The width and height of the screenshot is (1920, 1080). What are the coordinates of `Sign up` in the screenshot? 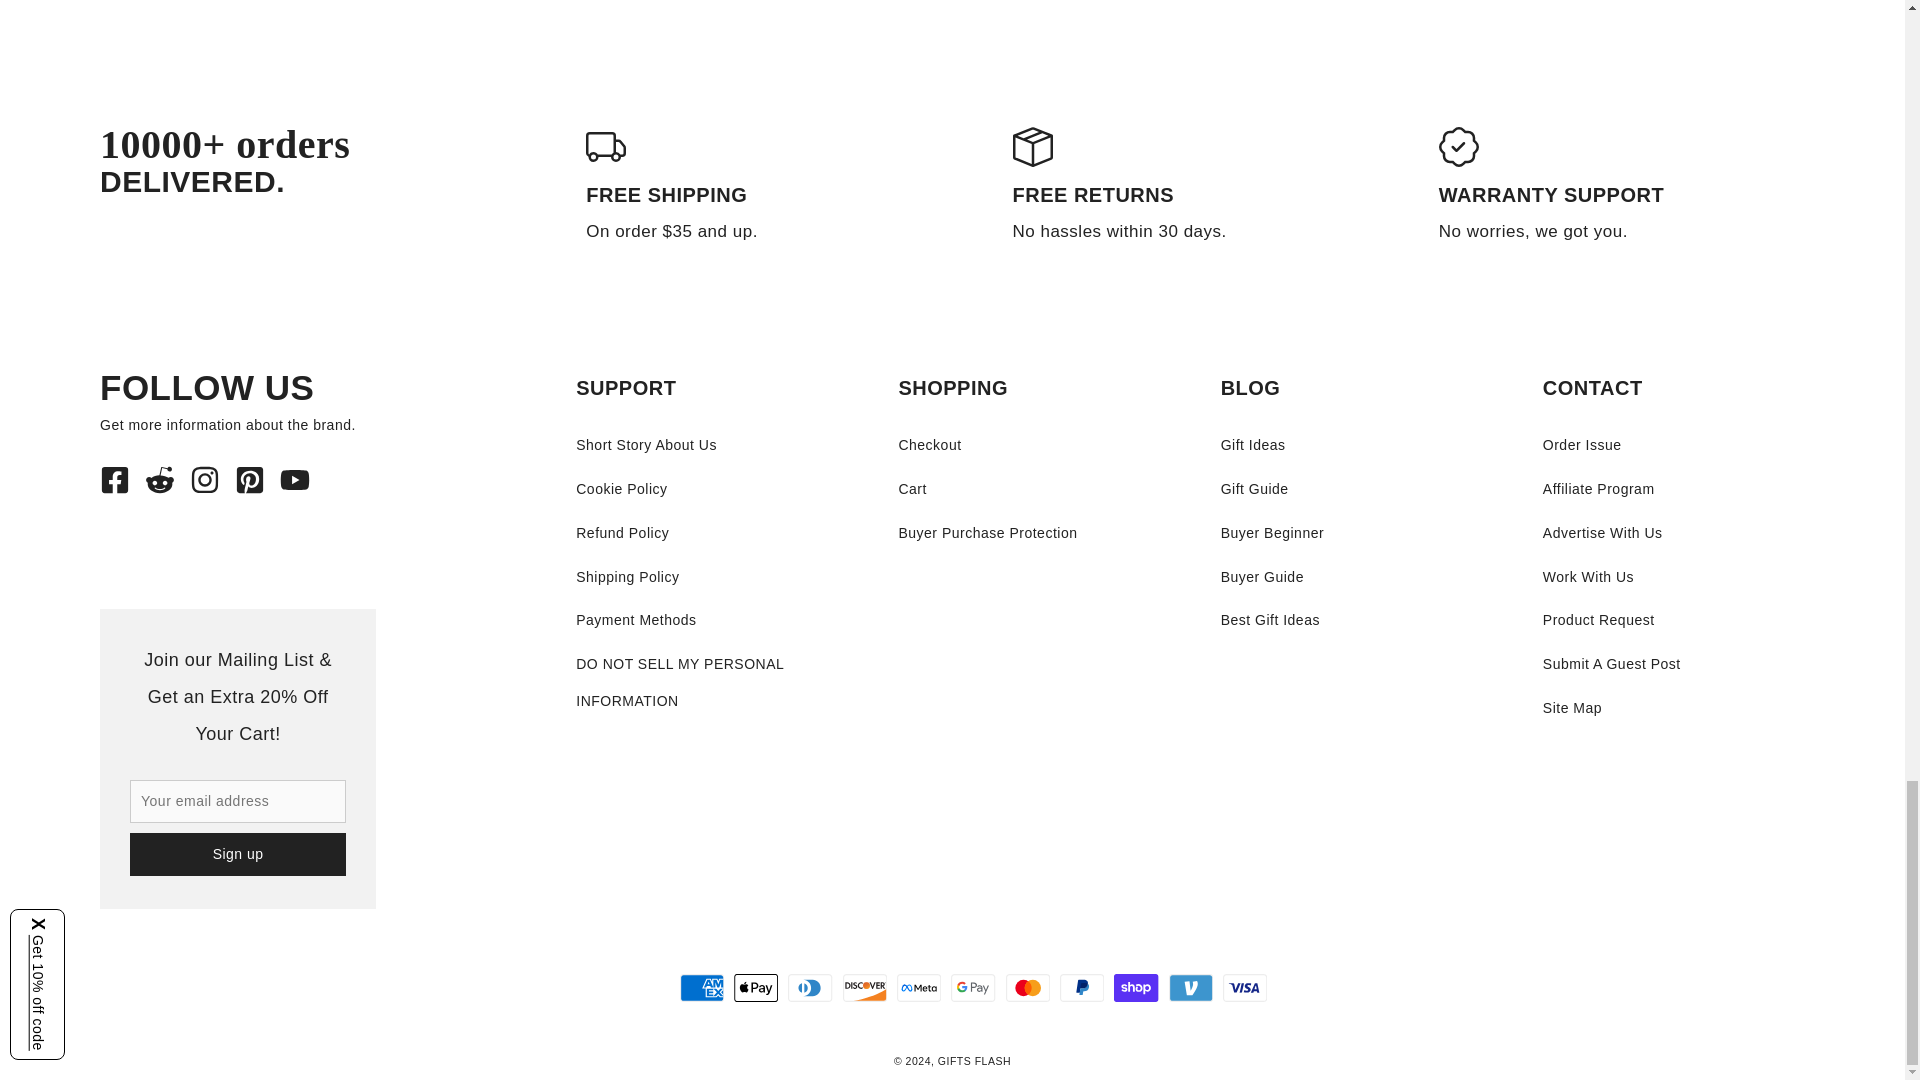 It's located at (238, 854).